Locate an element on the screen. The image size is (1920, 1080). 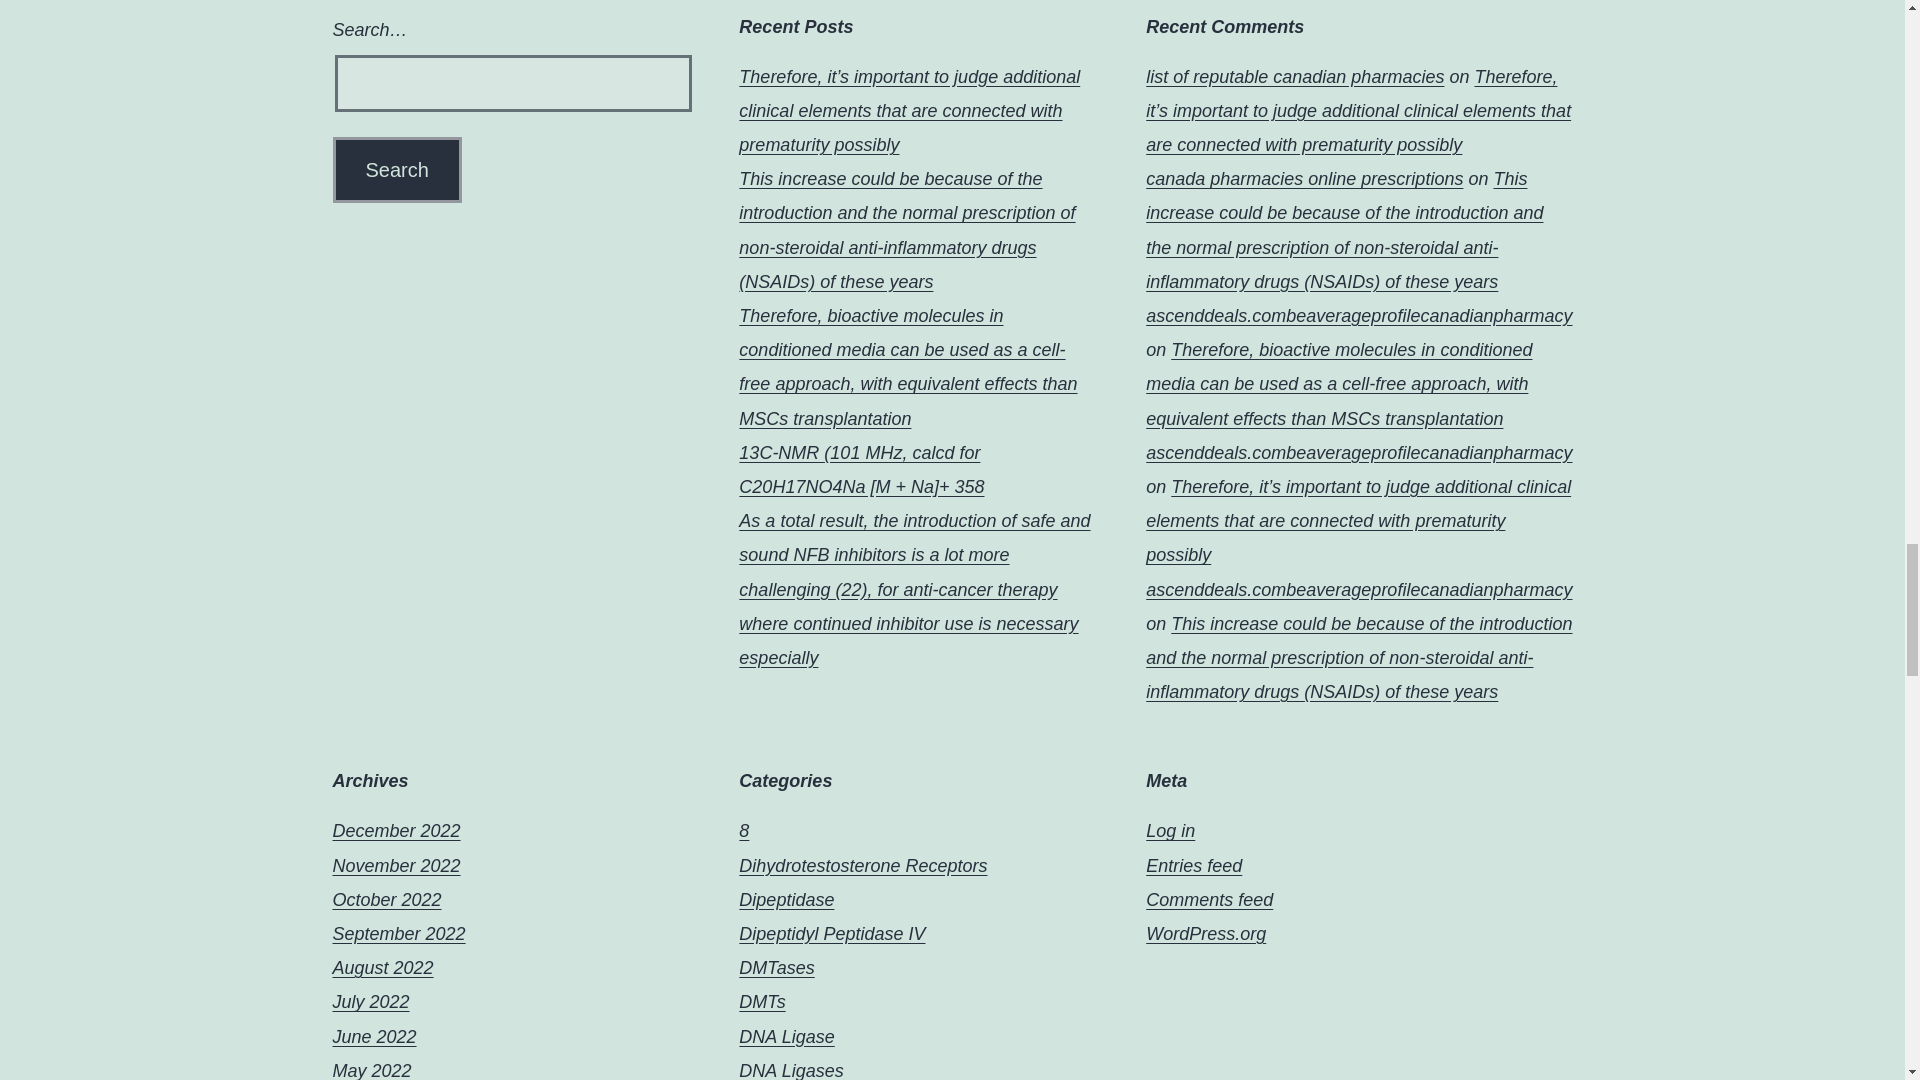
list of reputable canadian pharmacies is located at coordinates (1294, 76).